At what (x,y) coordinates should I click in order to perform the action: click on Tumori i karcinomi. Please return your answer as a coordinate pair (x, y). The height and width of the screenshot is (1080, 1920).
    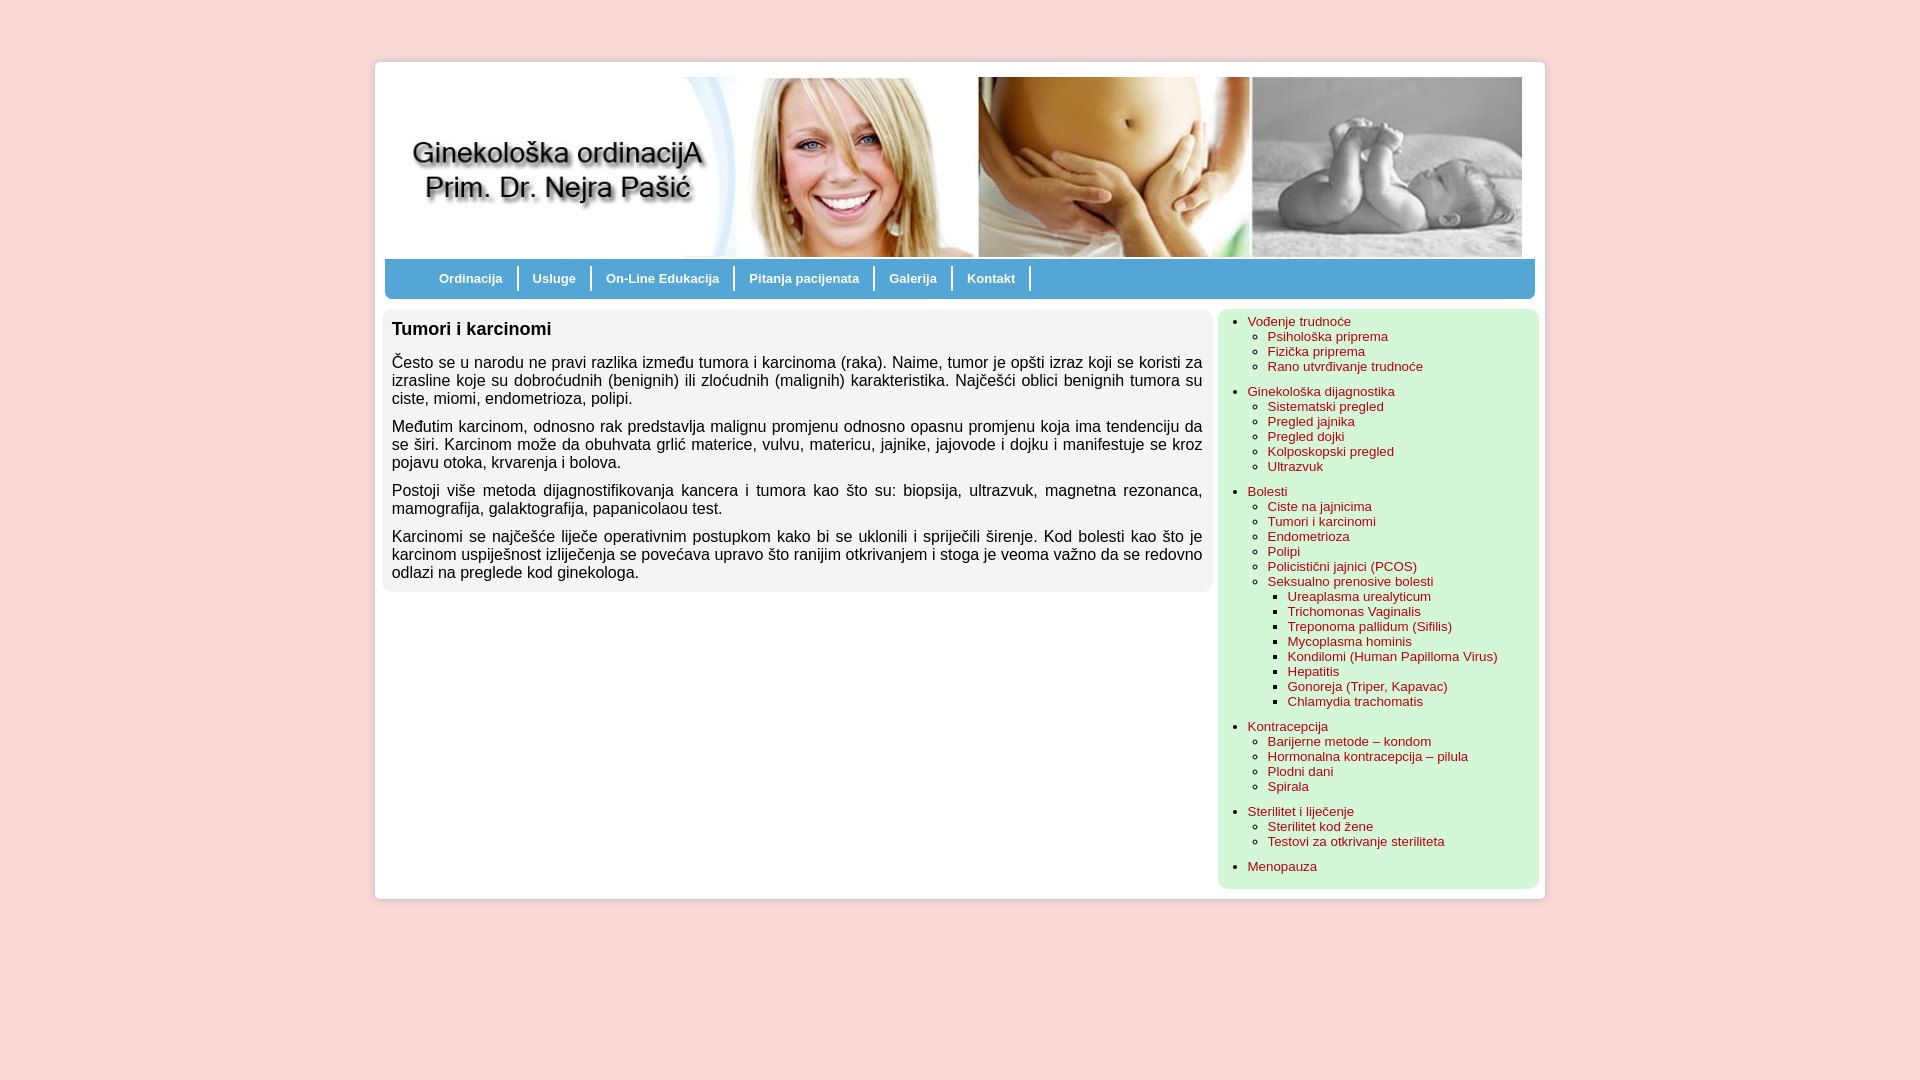
    Looking at the image, I should click on (1322, 522).